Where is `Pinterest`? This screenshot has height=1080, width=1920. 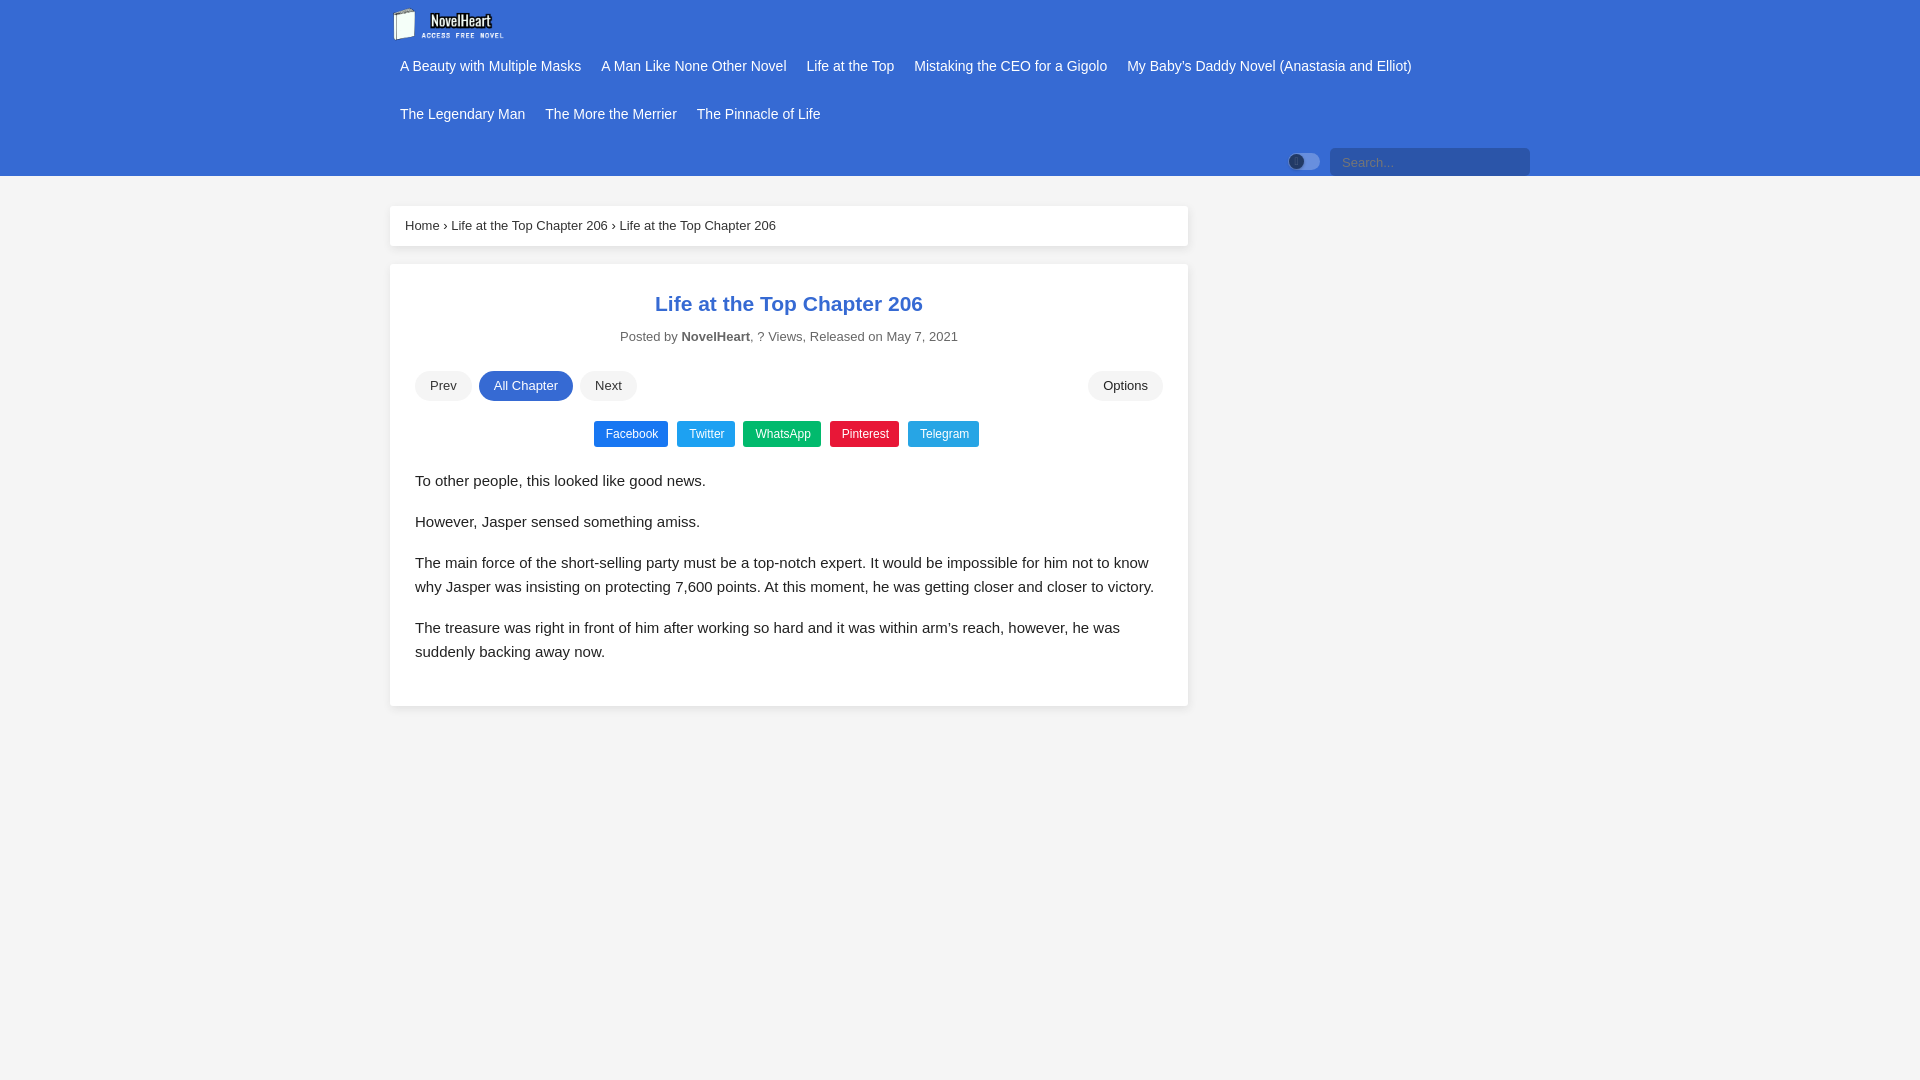 Pinterest is located at coordinates (864, 433).